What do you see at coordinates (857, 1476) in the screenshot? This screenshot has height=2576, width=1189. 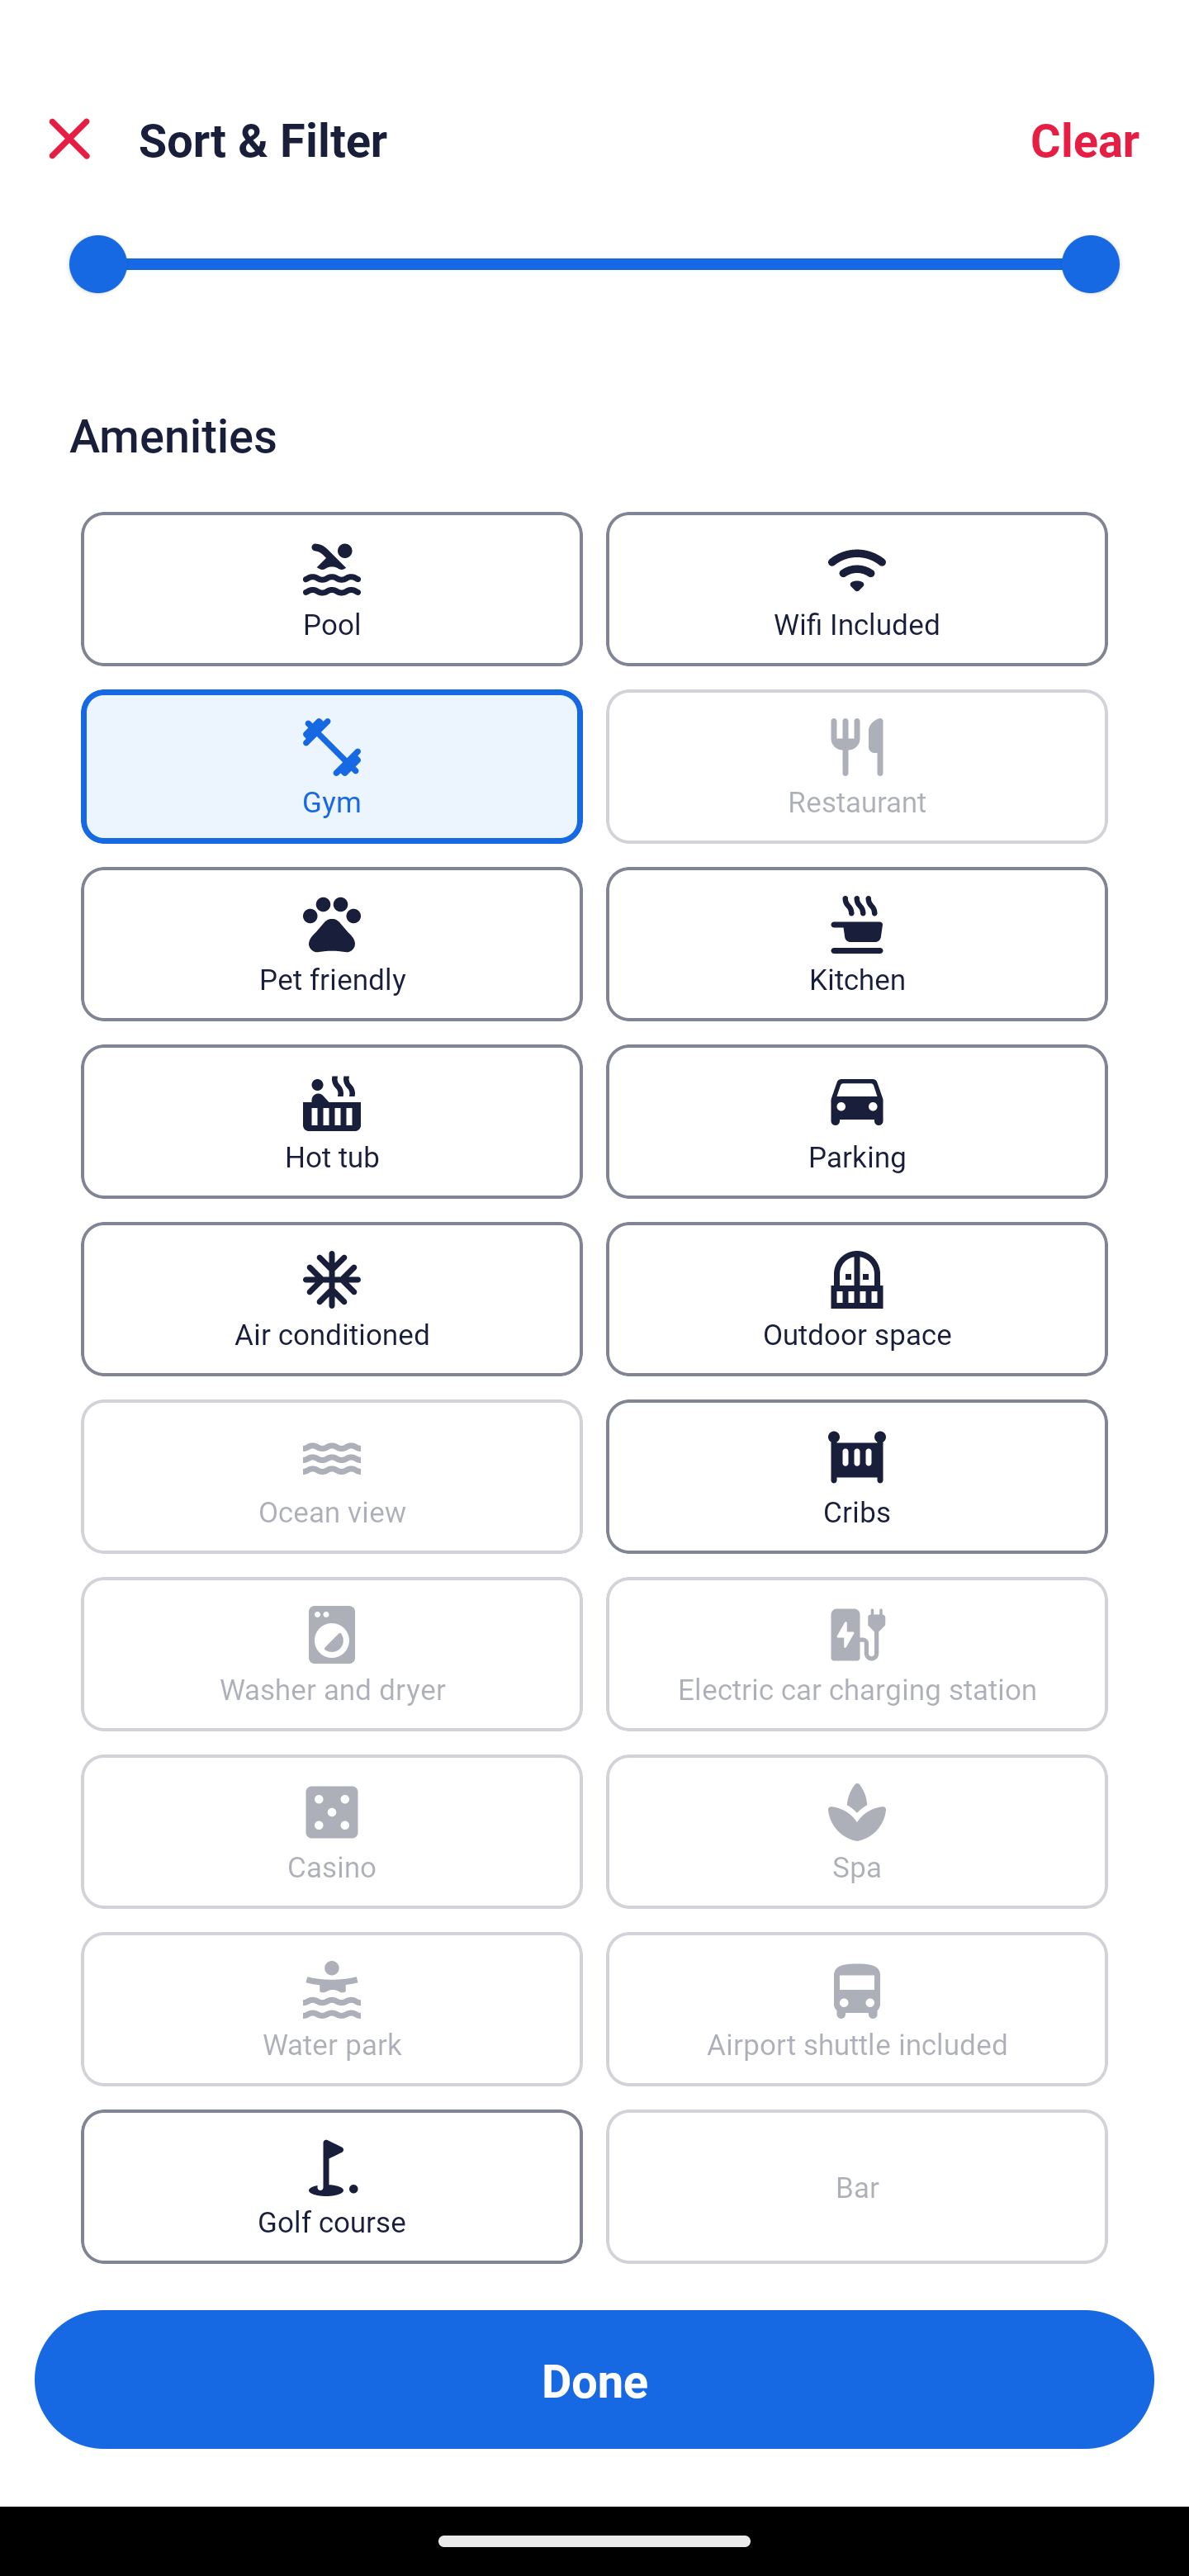 I see `Cribs` at bounding box center [857, 1476].